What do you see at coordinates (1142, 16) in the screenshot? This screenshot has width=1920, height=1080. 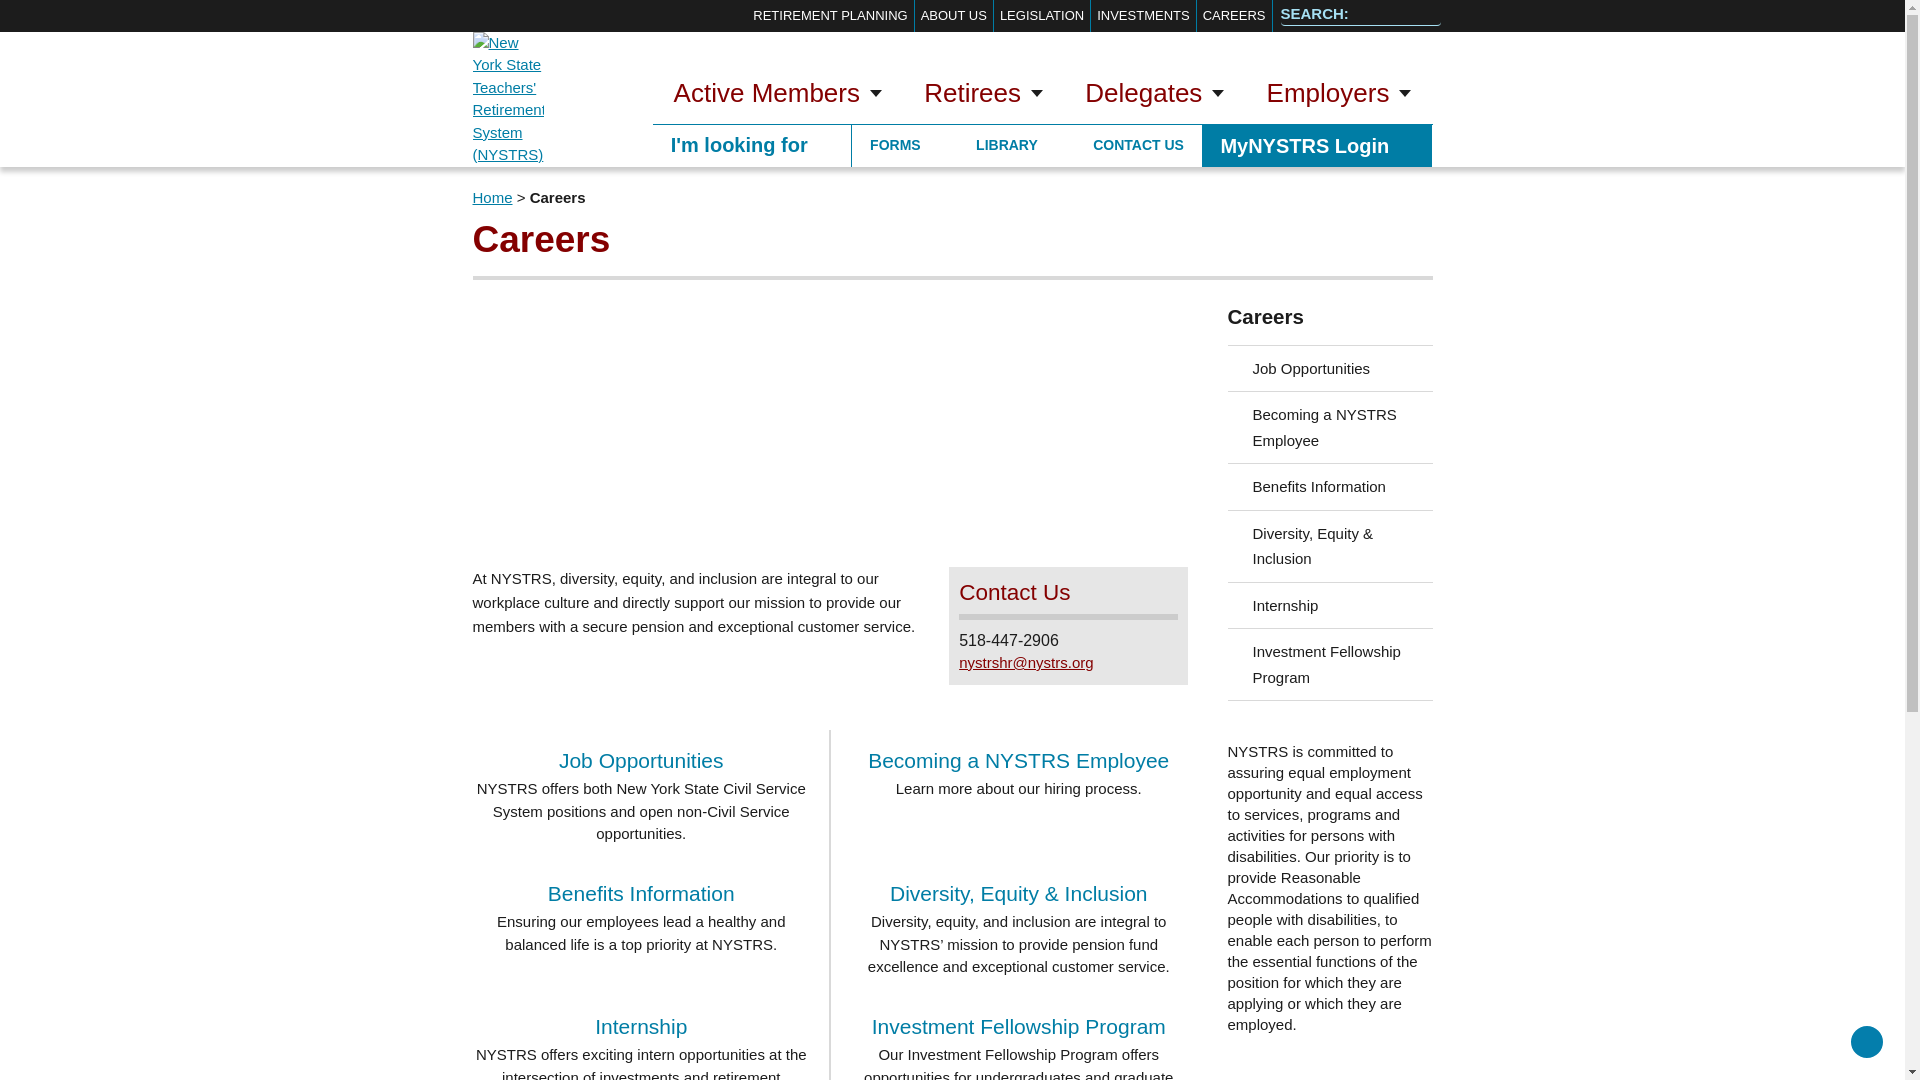 I see `INVESTMENTS` at bounding box center [1142, 16].